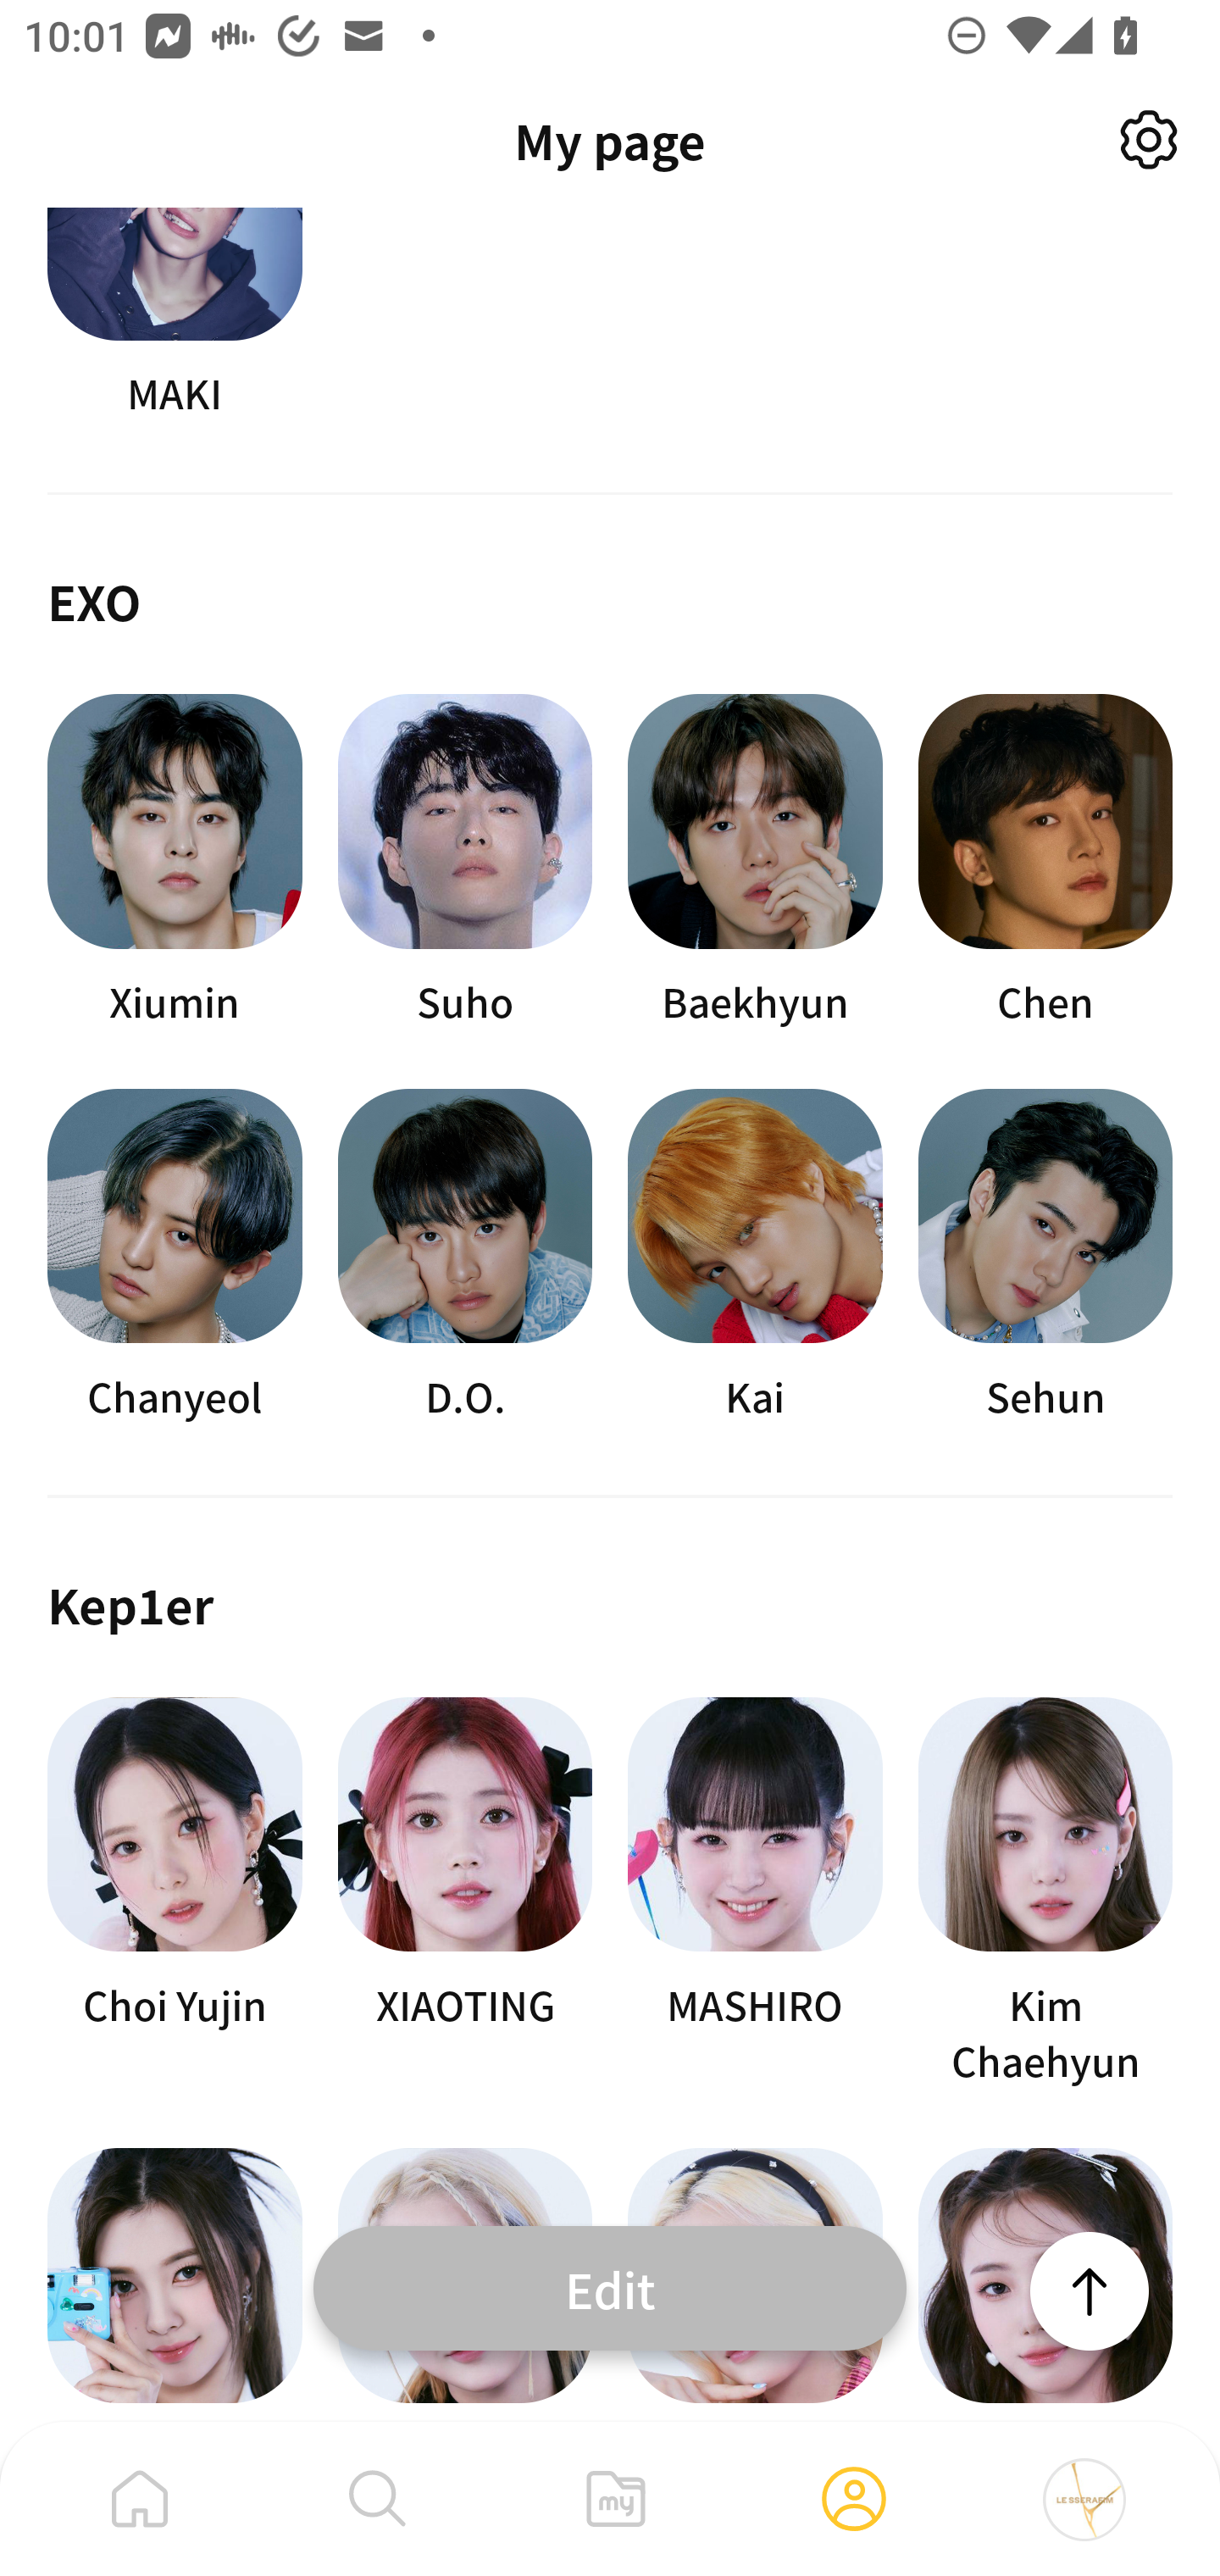 This screenshot has width=1220, height=2576. What do you see at coordinates (756, 1257) in the screenshot?
I see `Kai` at bounding box center [756, 1257].